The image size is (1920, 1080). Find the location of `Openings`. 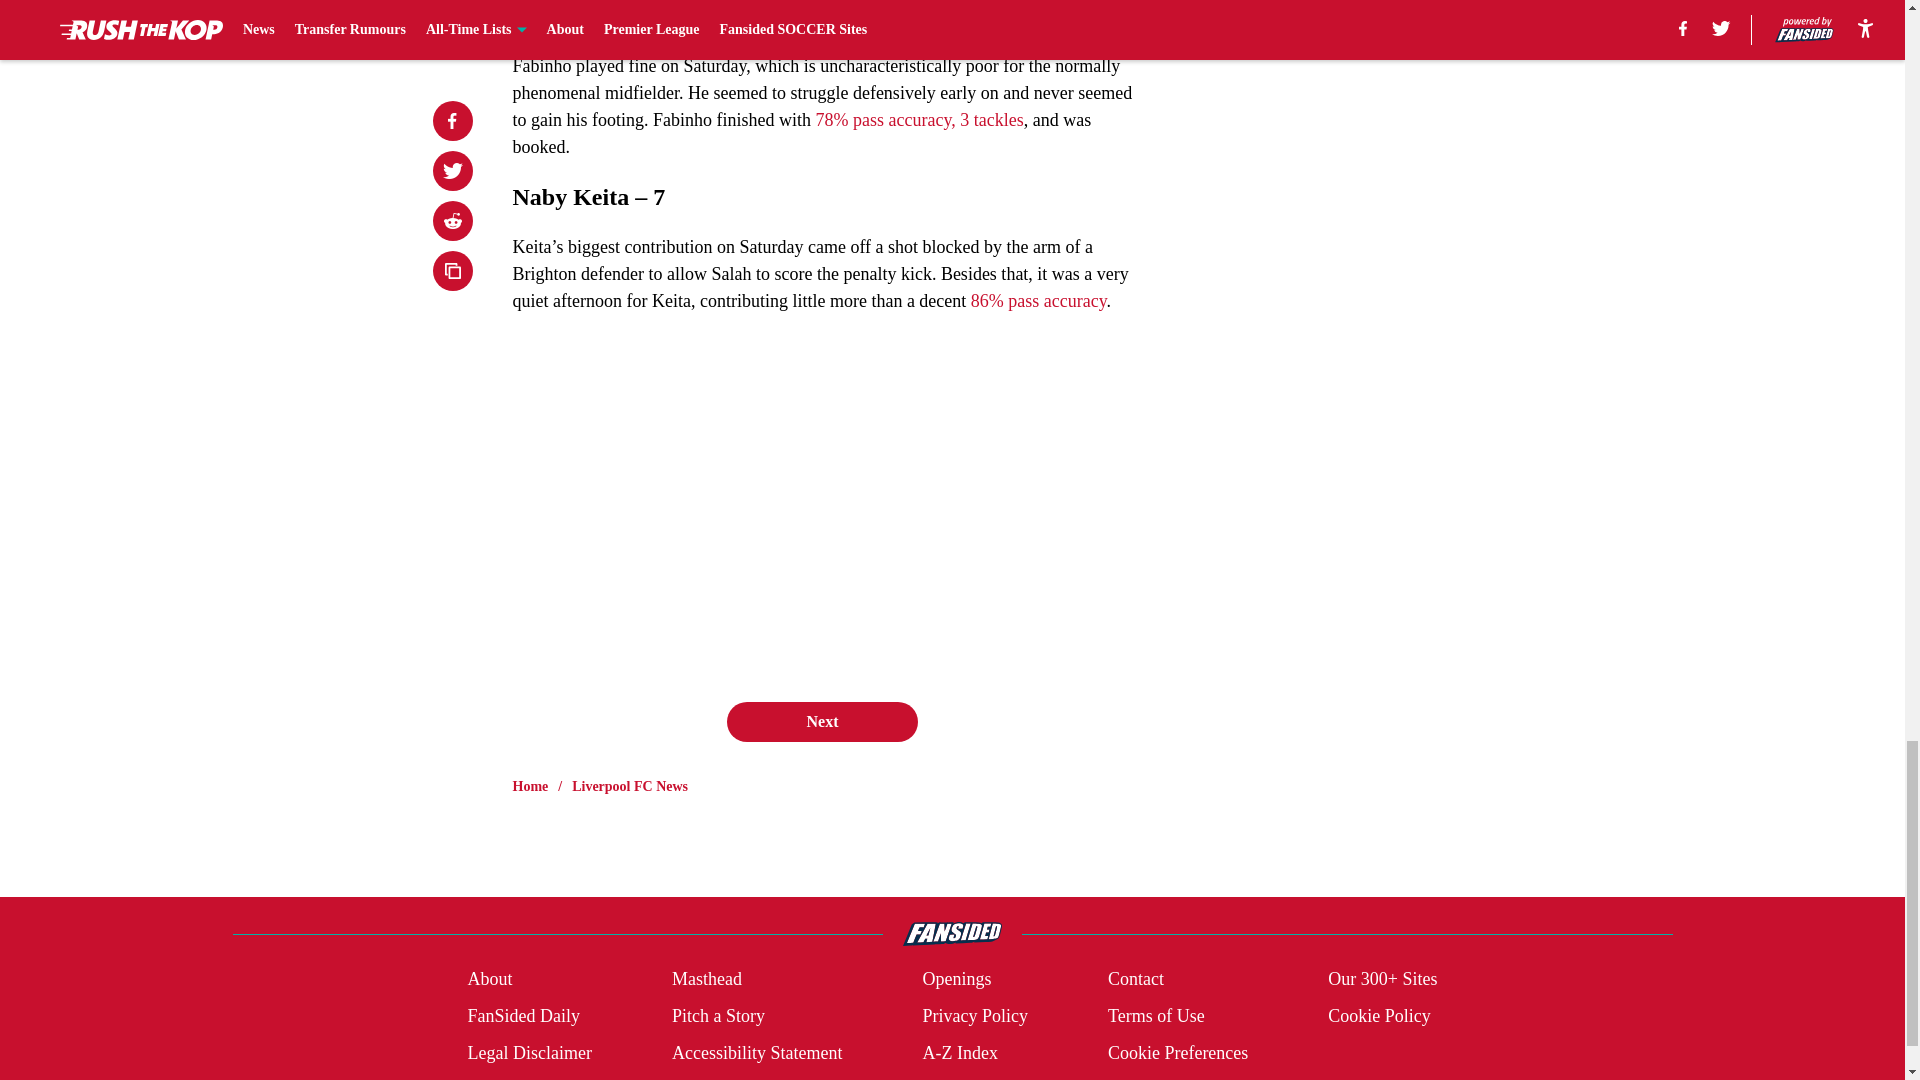

Openings is located at coordinates (956, 978).